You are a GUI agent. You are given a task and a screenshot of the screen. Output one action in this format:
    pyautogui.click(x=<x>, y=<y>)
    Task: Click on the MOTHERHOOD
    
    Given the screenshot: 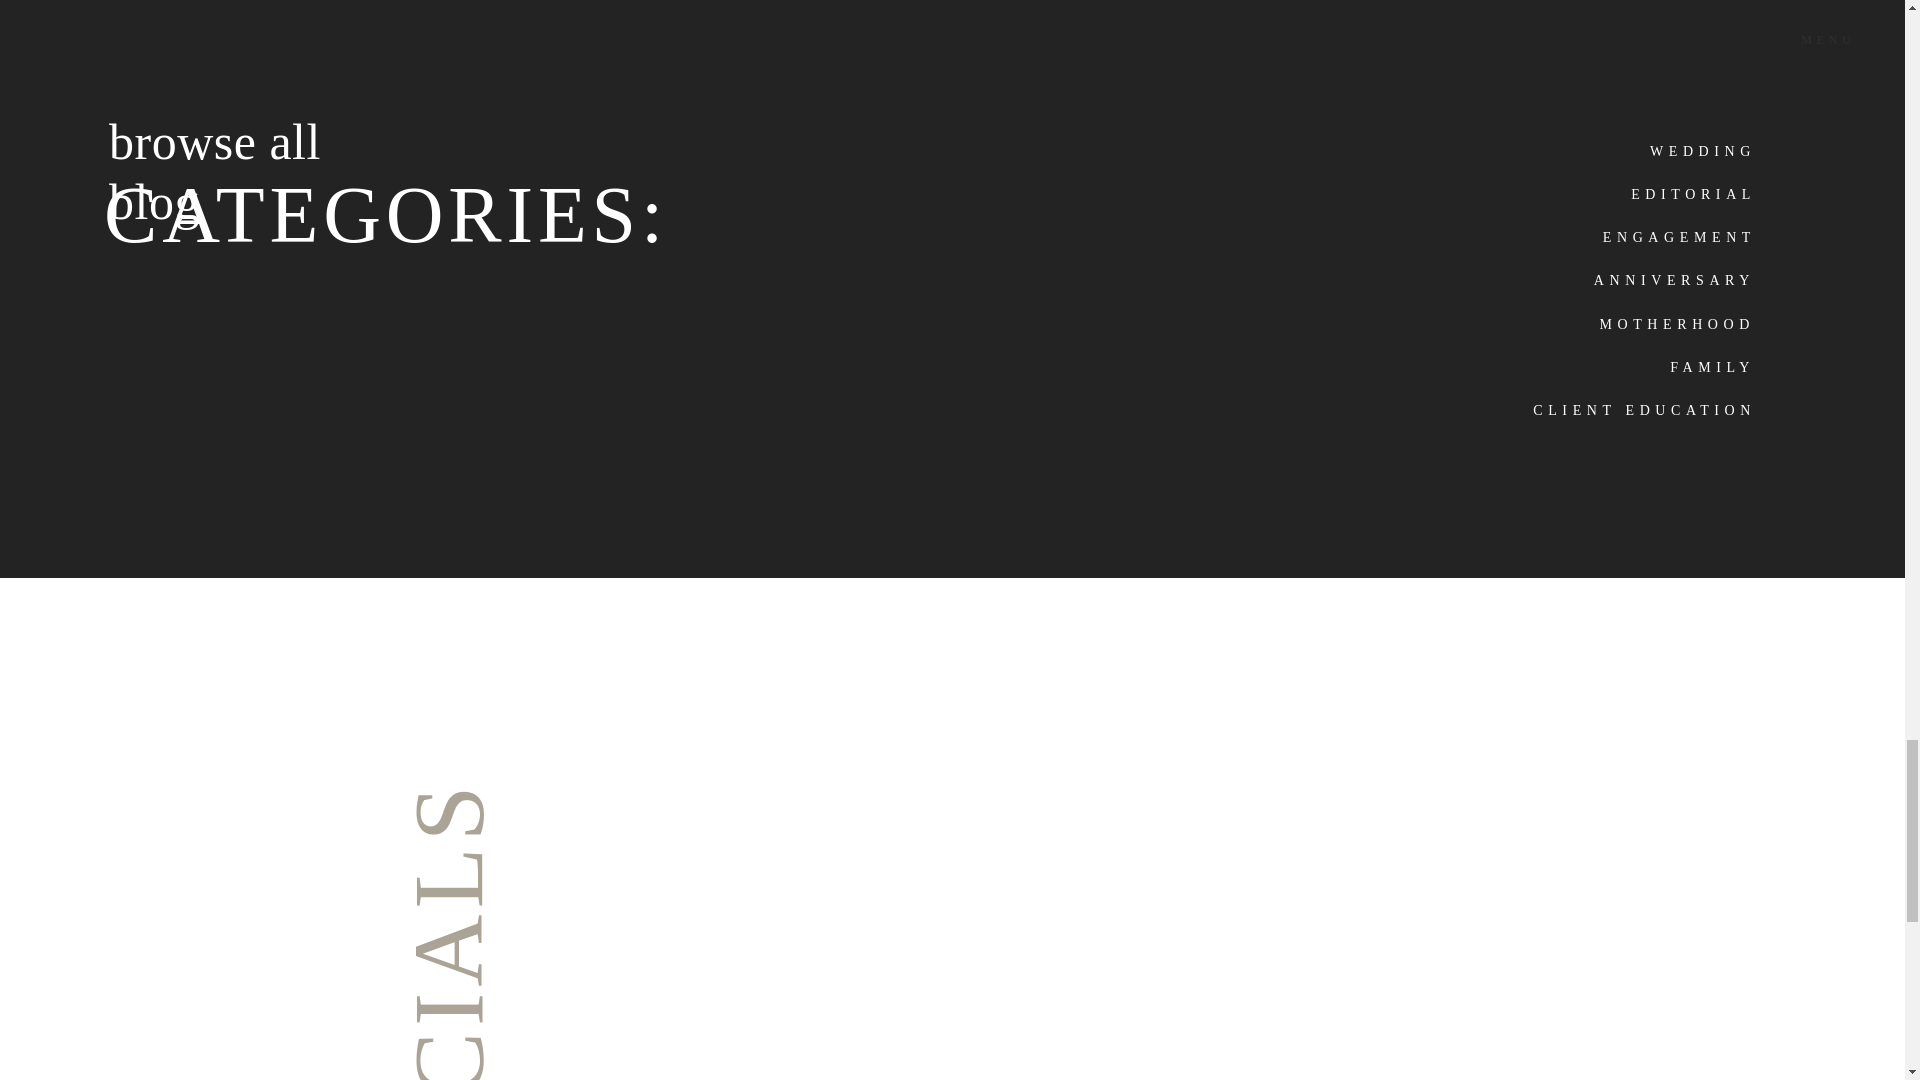 What is the action you would take?
    pyautogui.click(x=1672, y=321)
    